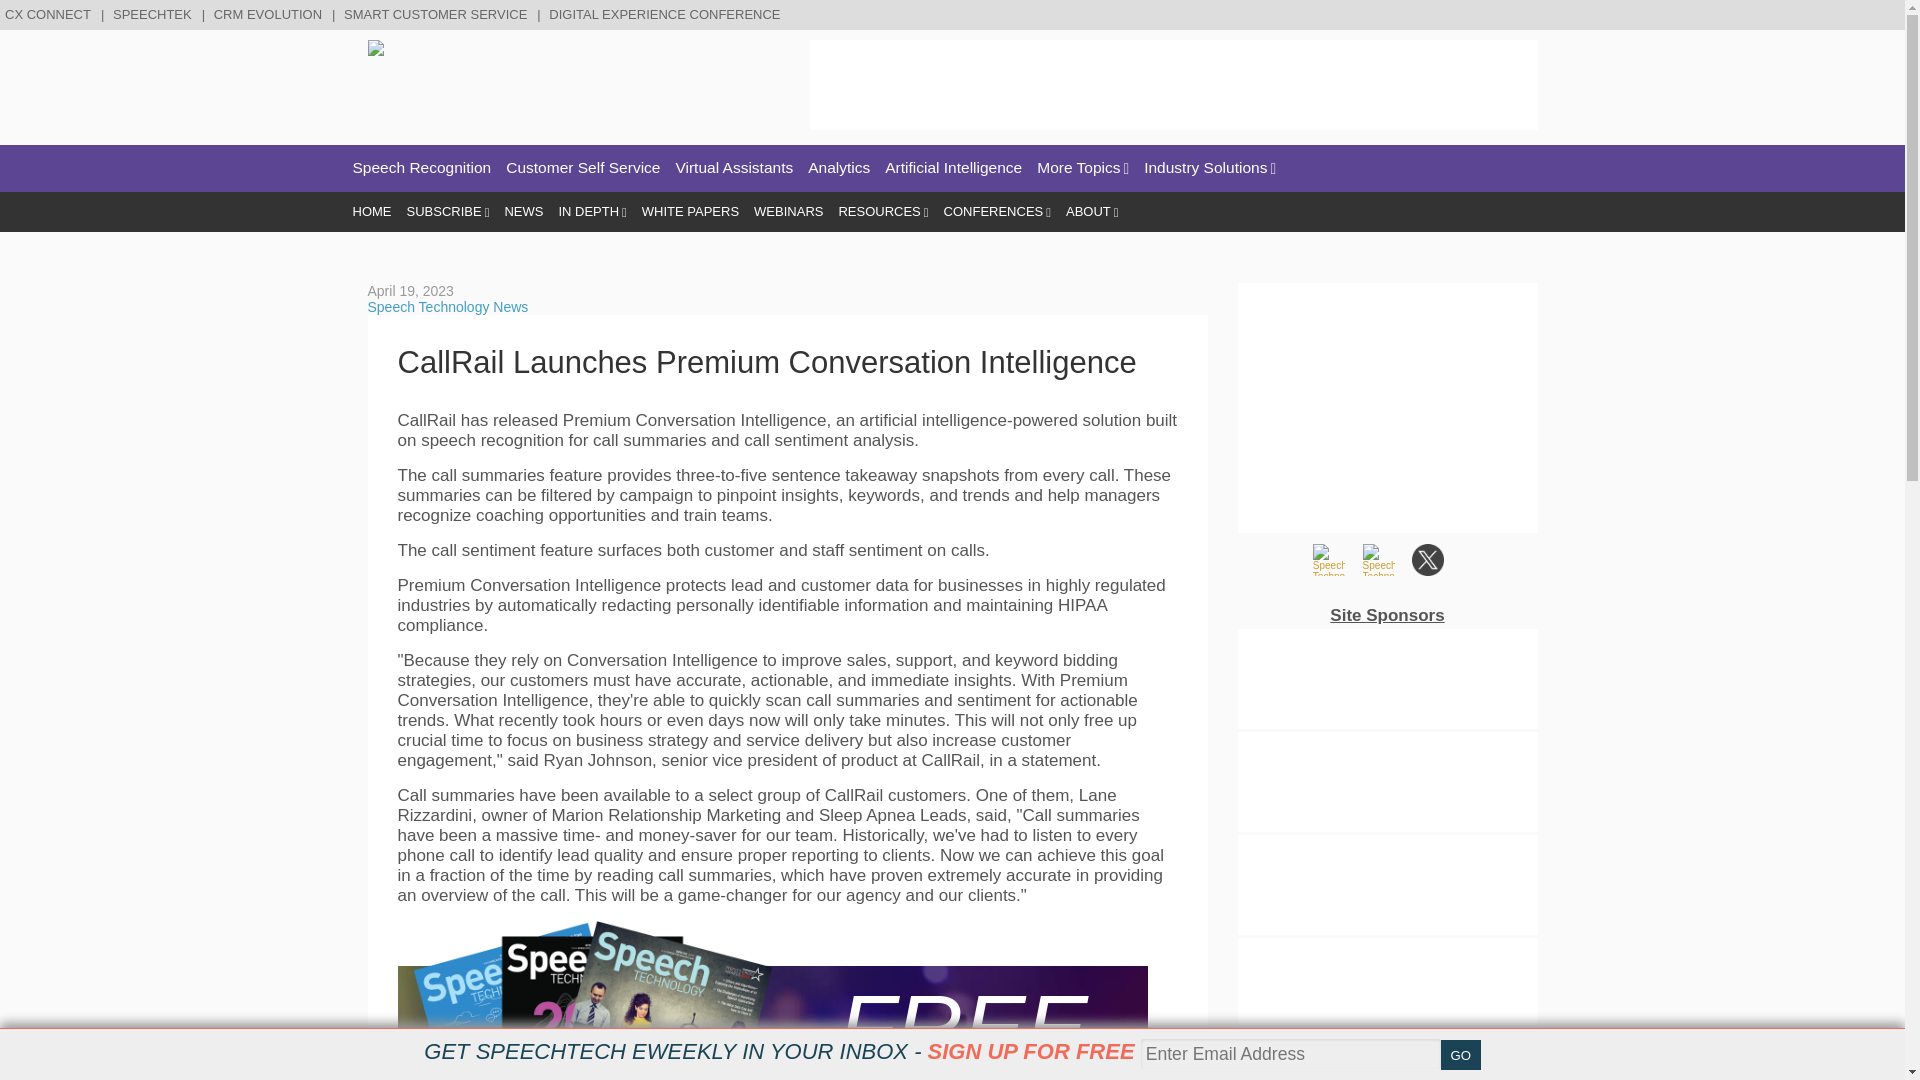  Describe the element at coordinates (437, 14) in the screenshot. I see `SMART CUSTOMER SERVICE` at that location.